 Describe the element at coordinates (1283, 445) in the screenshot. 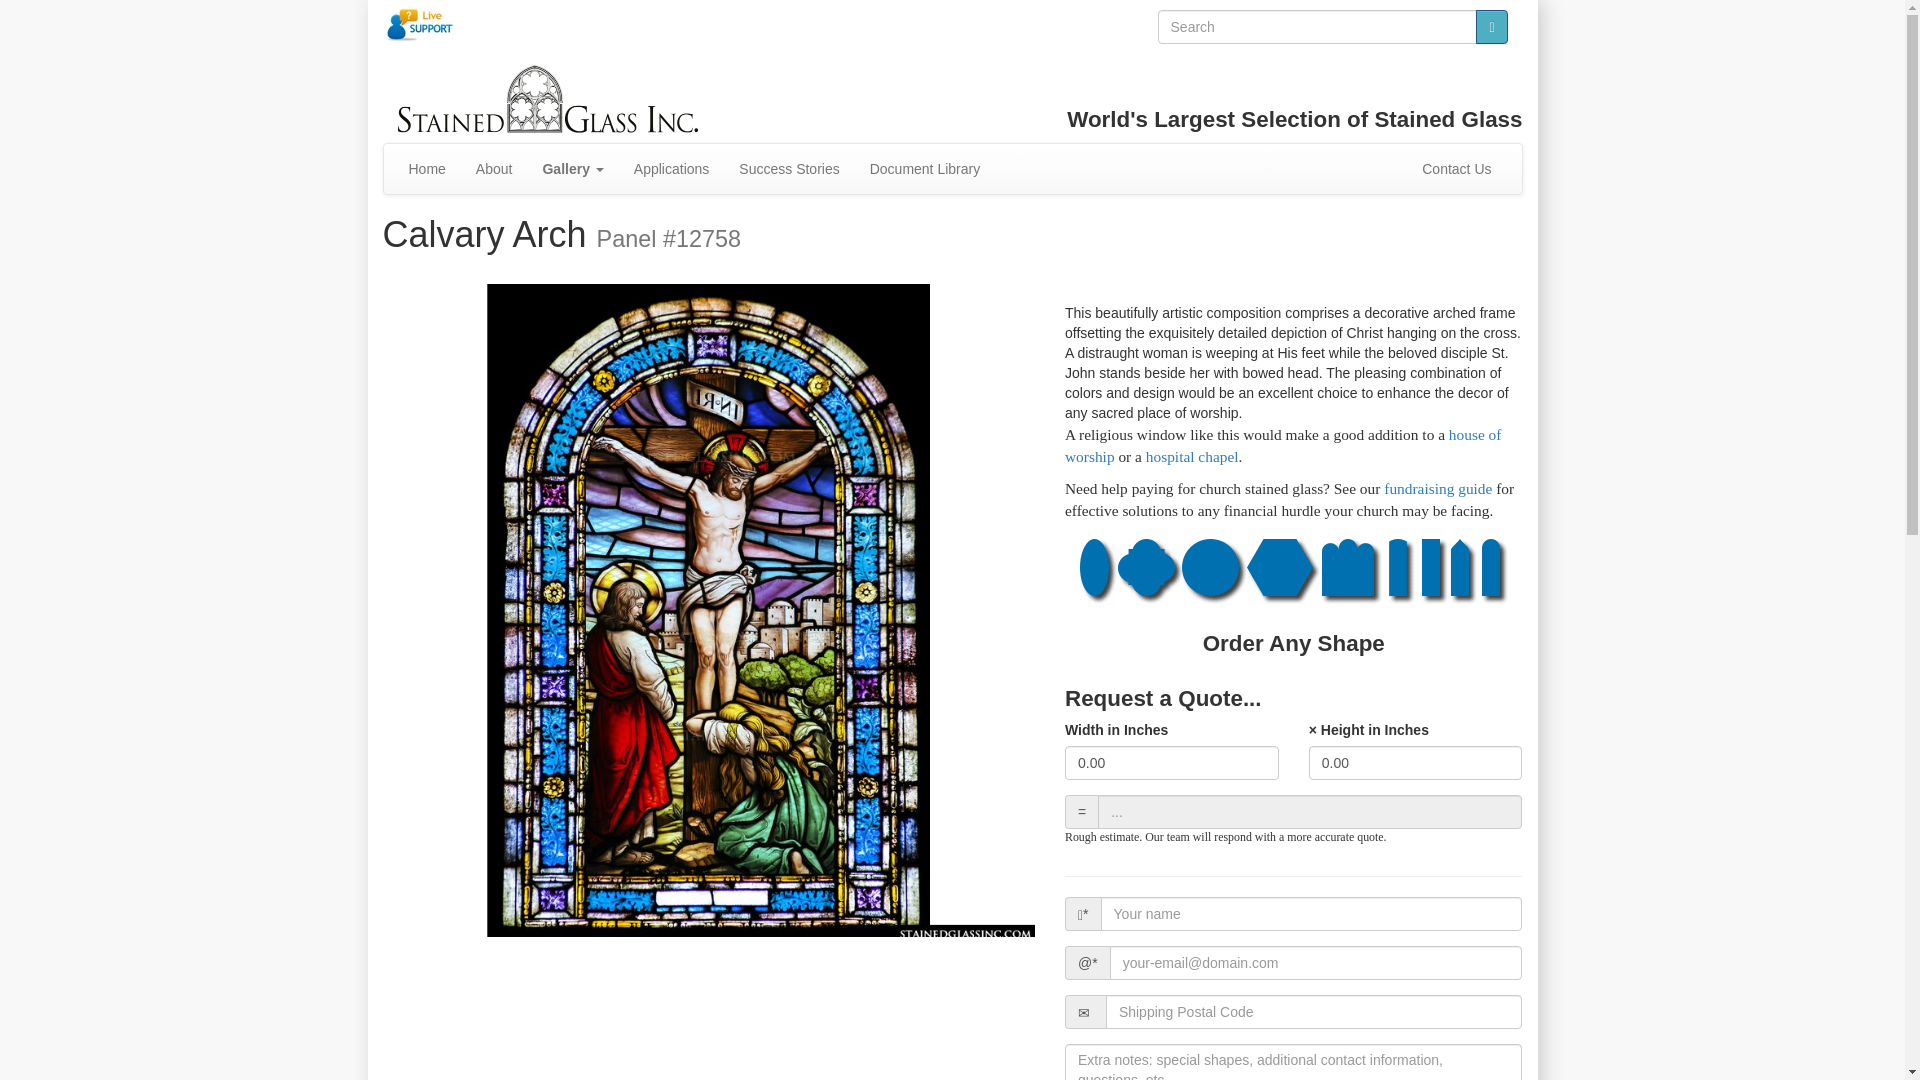

I see `house of worship` at that location.